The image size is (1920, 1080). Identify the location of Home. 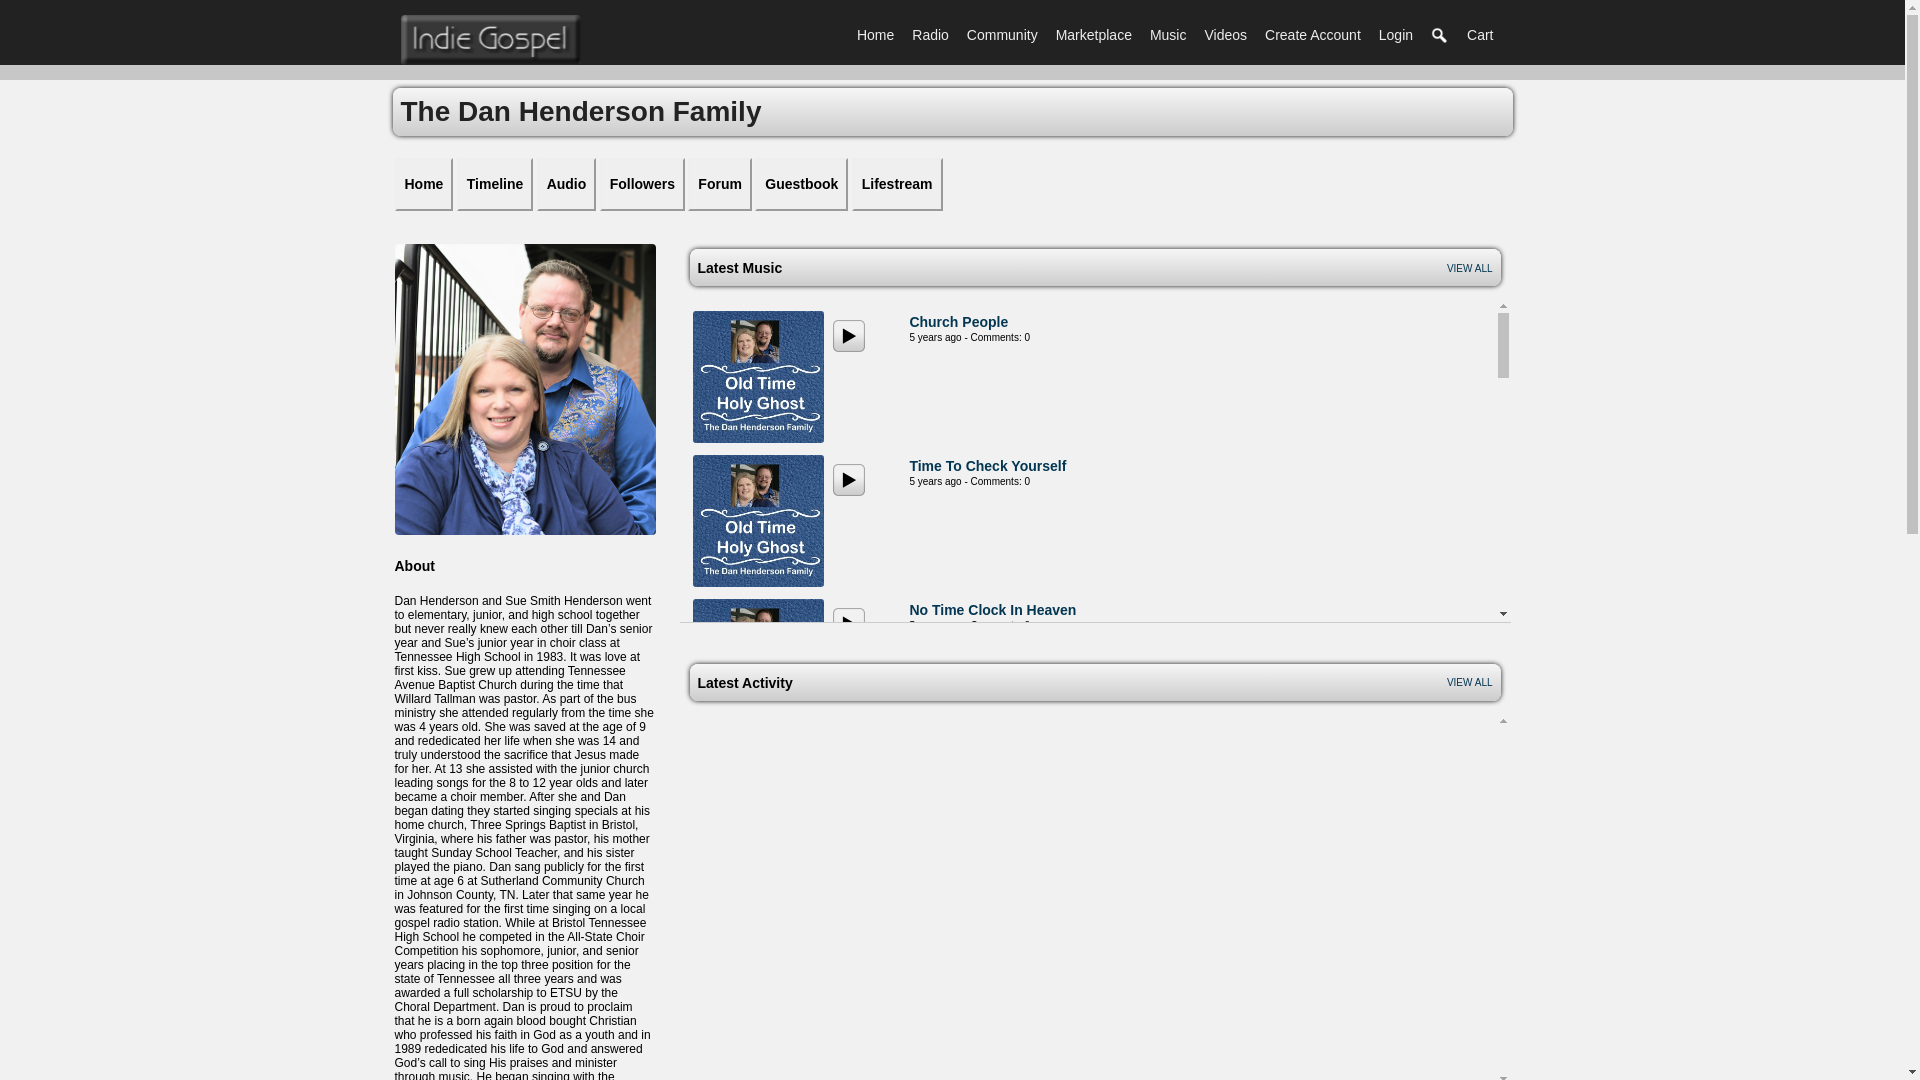
(875, 34).